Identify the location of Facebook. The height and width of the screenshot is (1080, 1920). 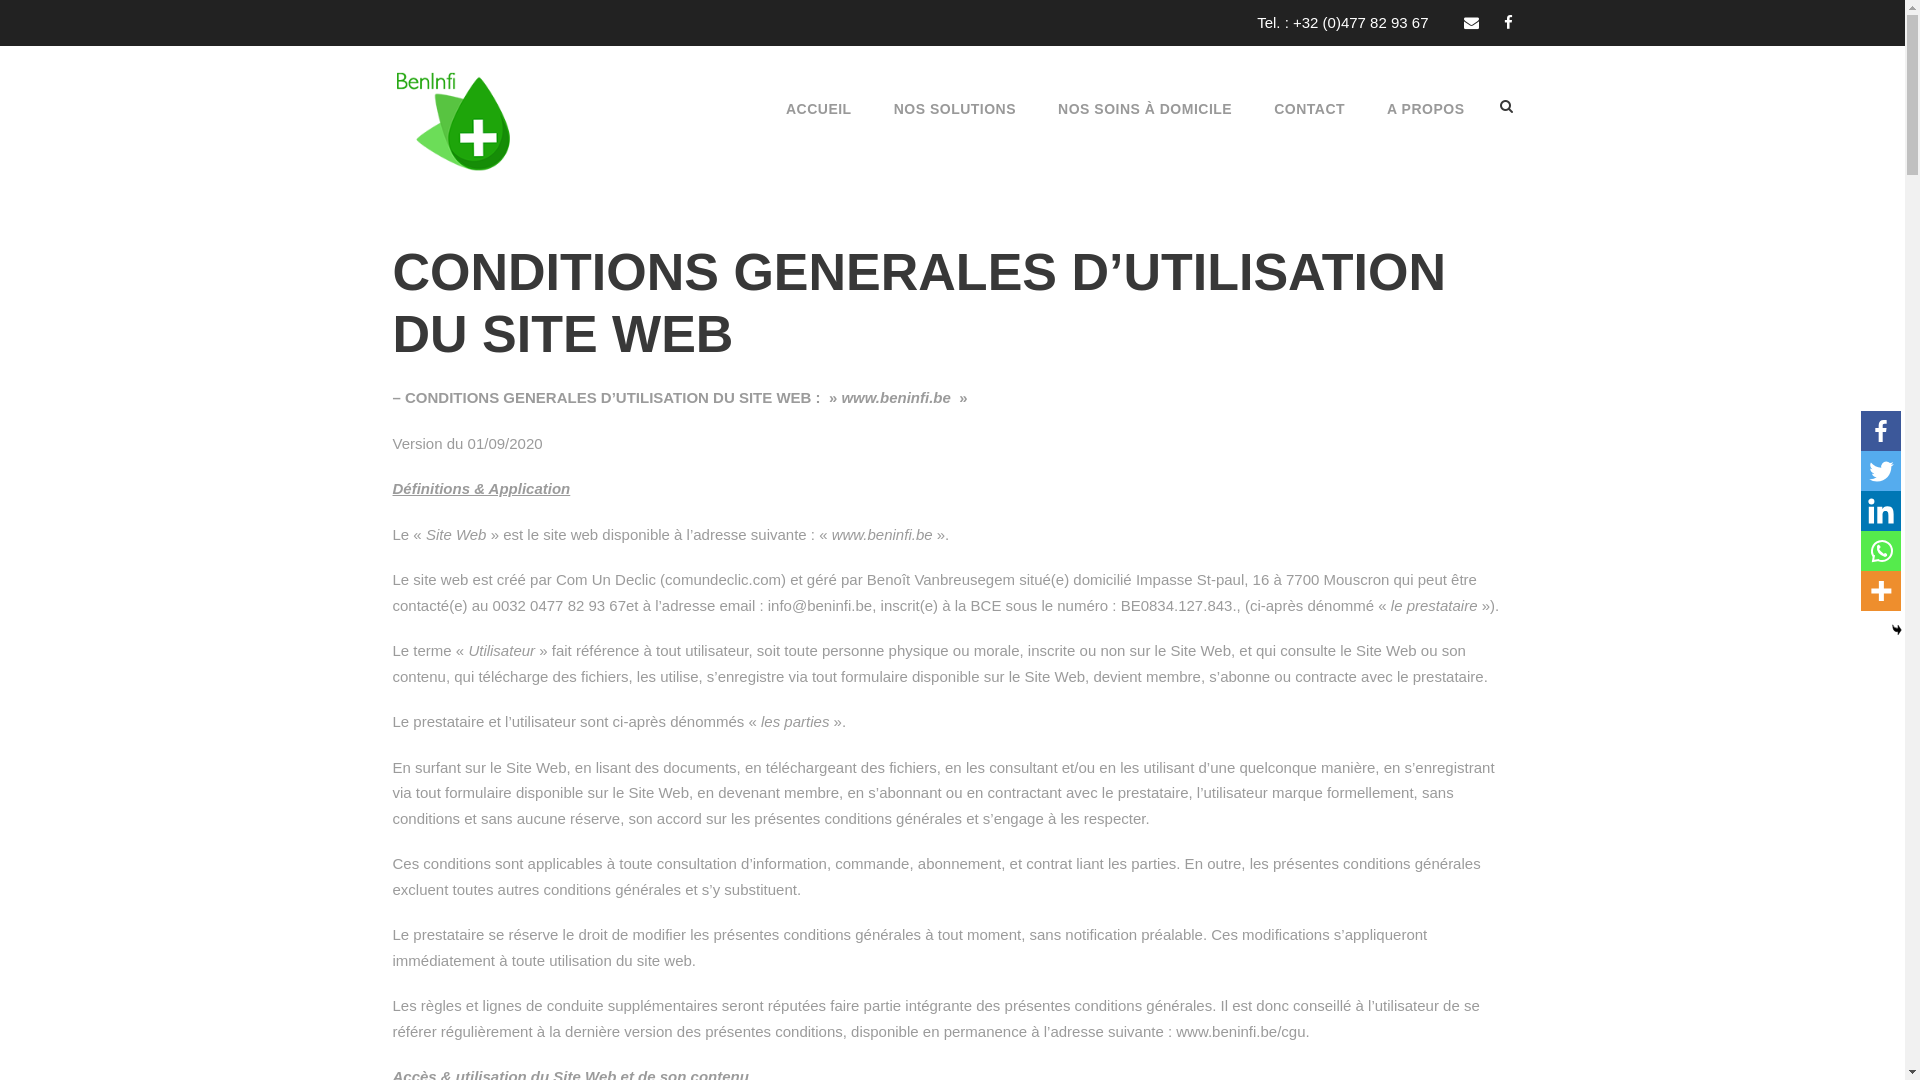
(1881, 431).